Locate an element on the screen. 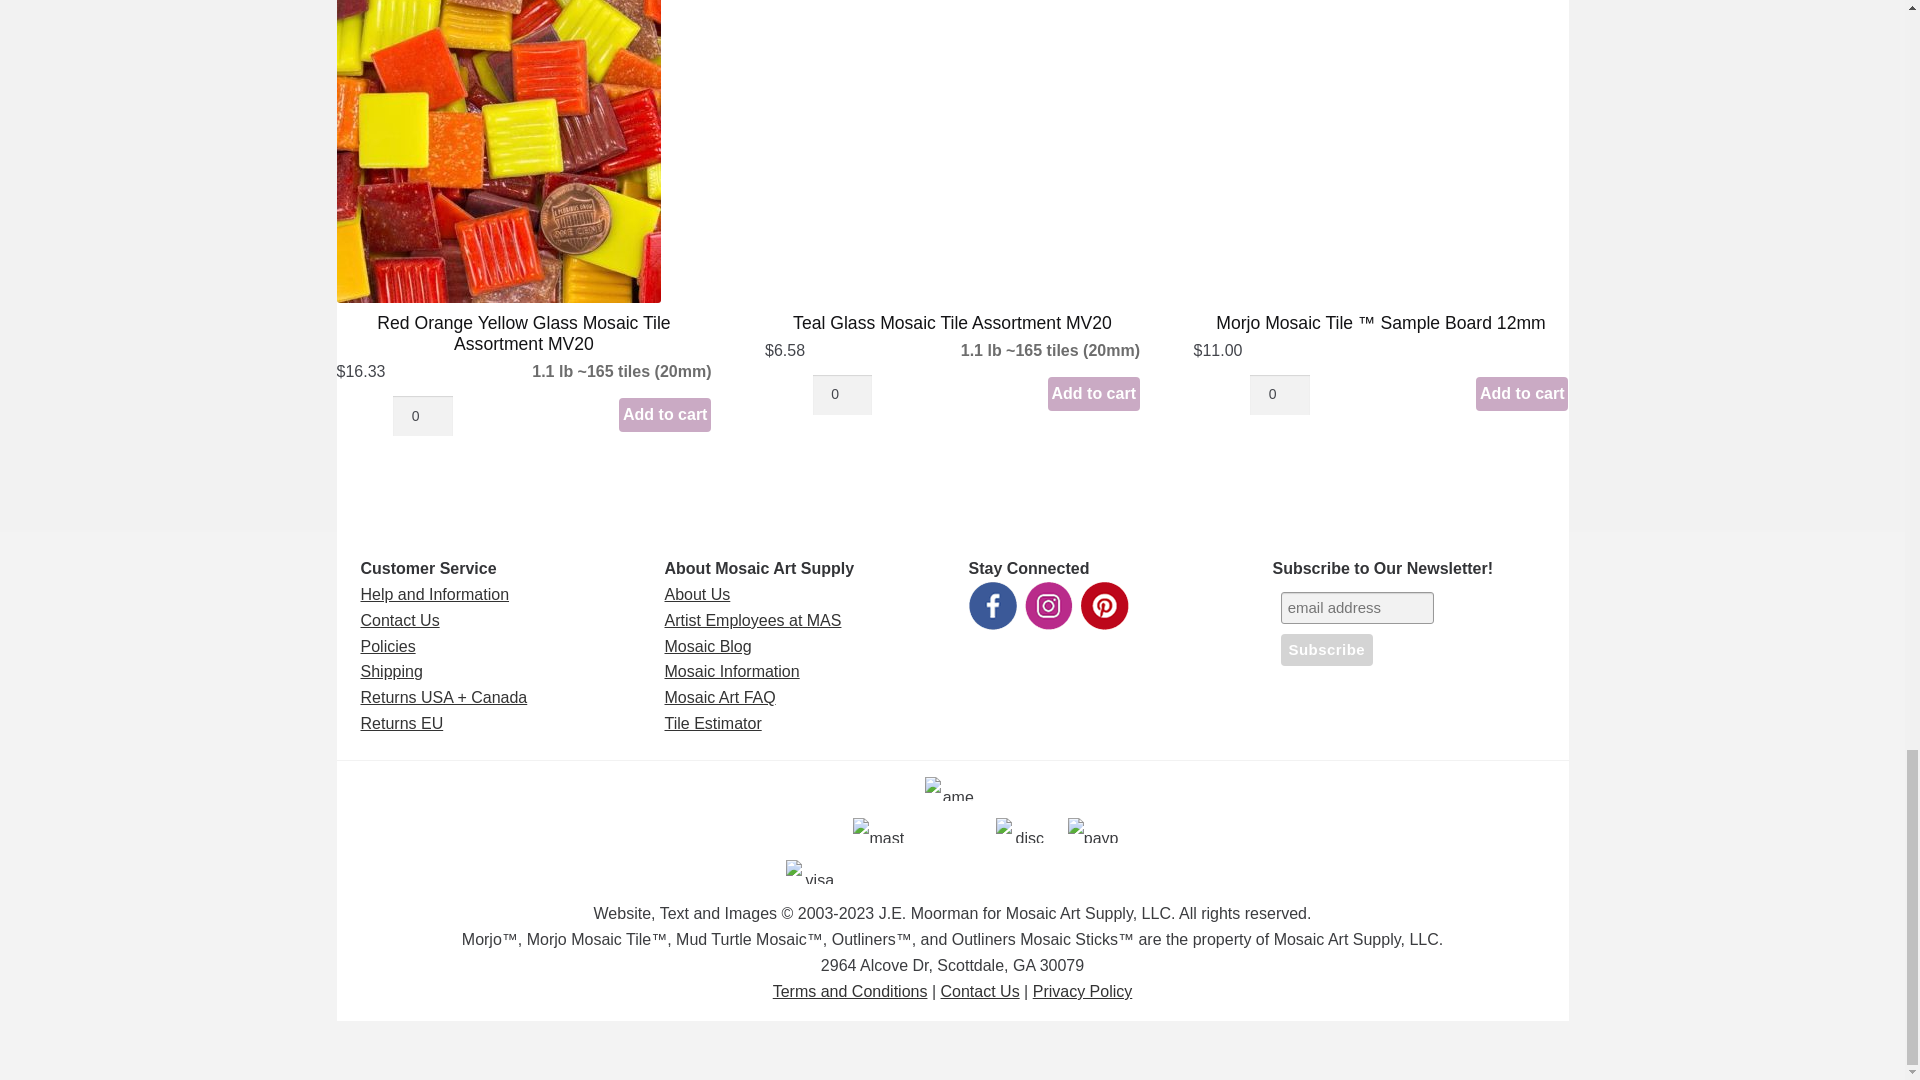  Visa is located at coordinates (810, 872).